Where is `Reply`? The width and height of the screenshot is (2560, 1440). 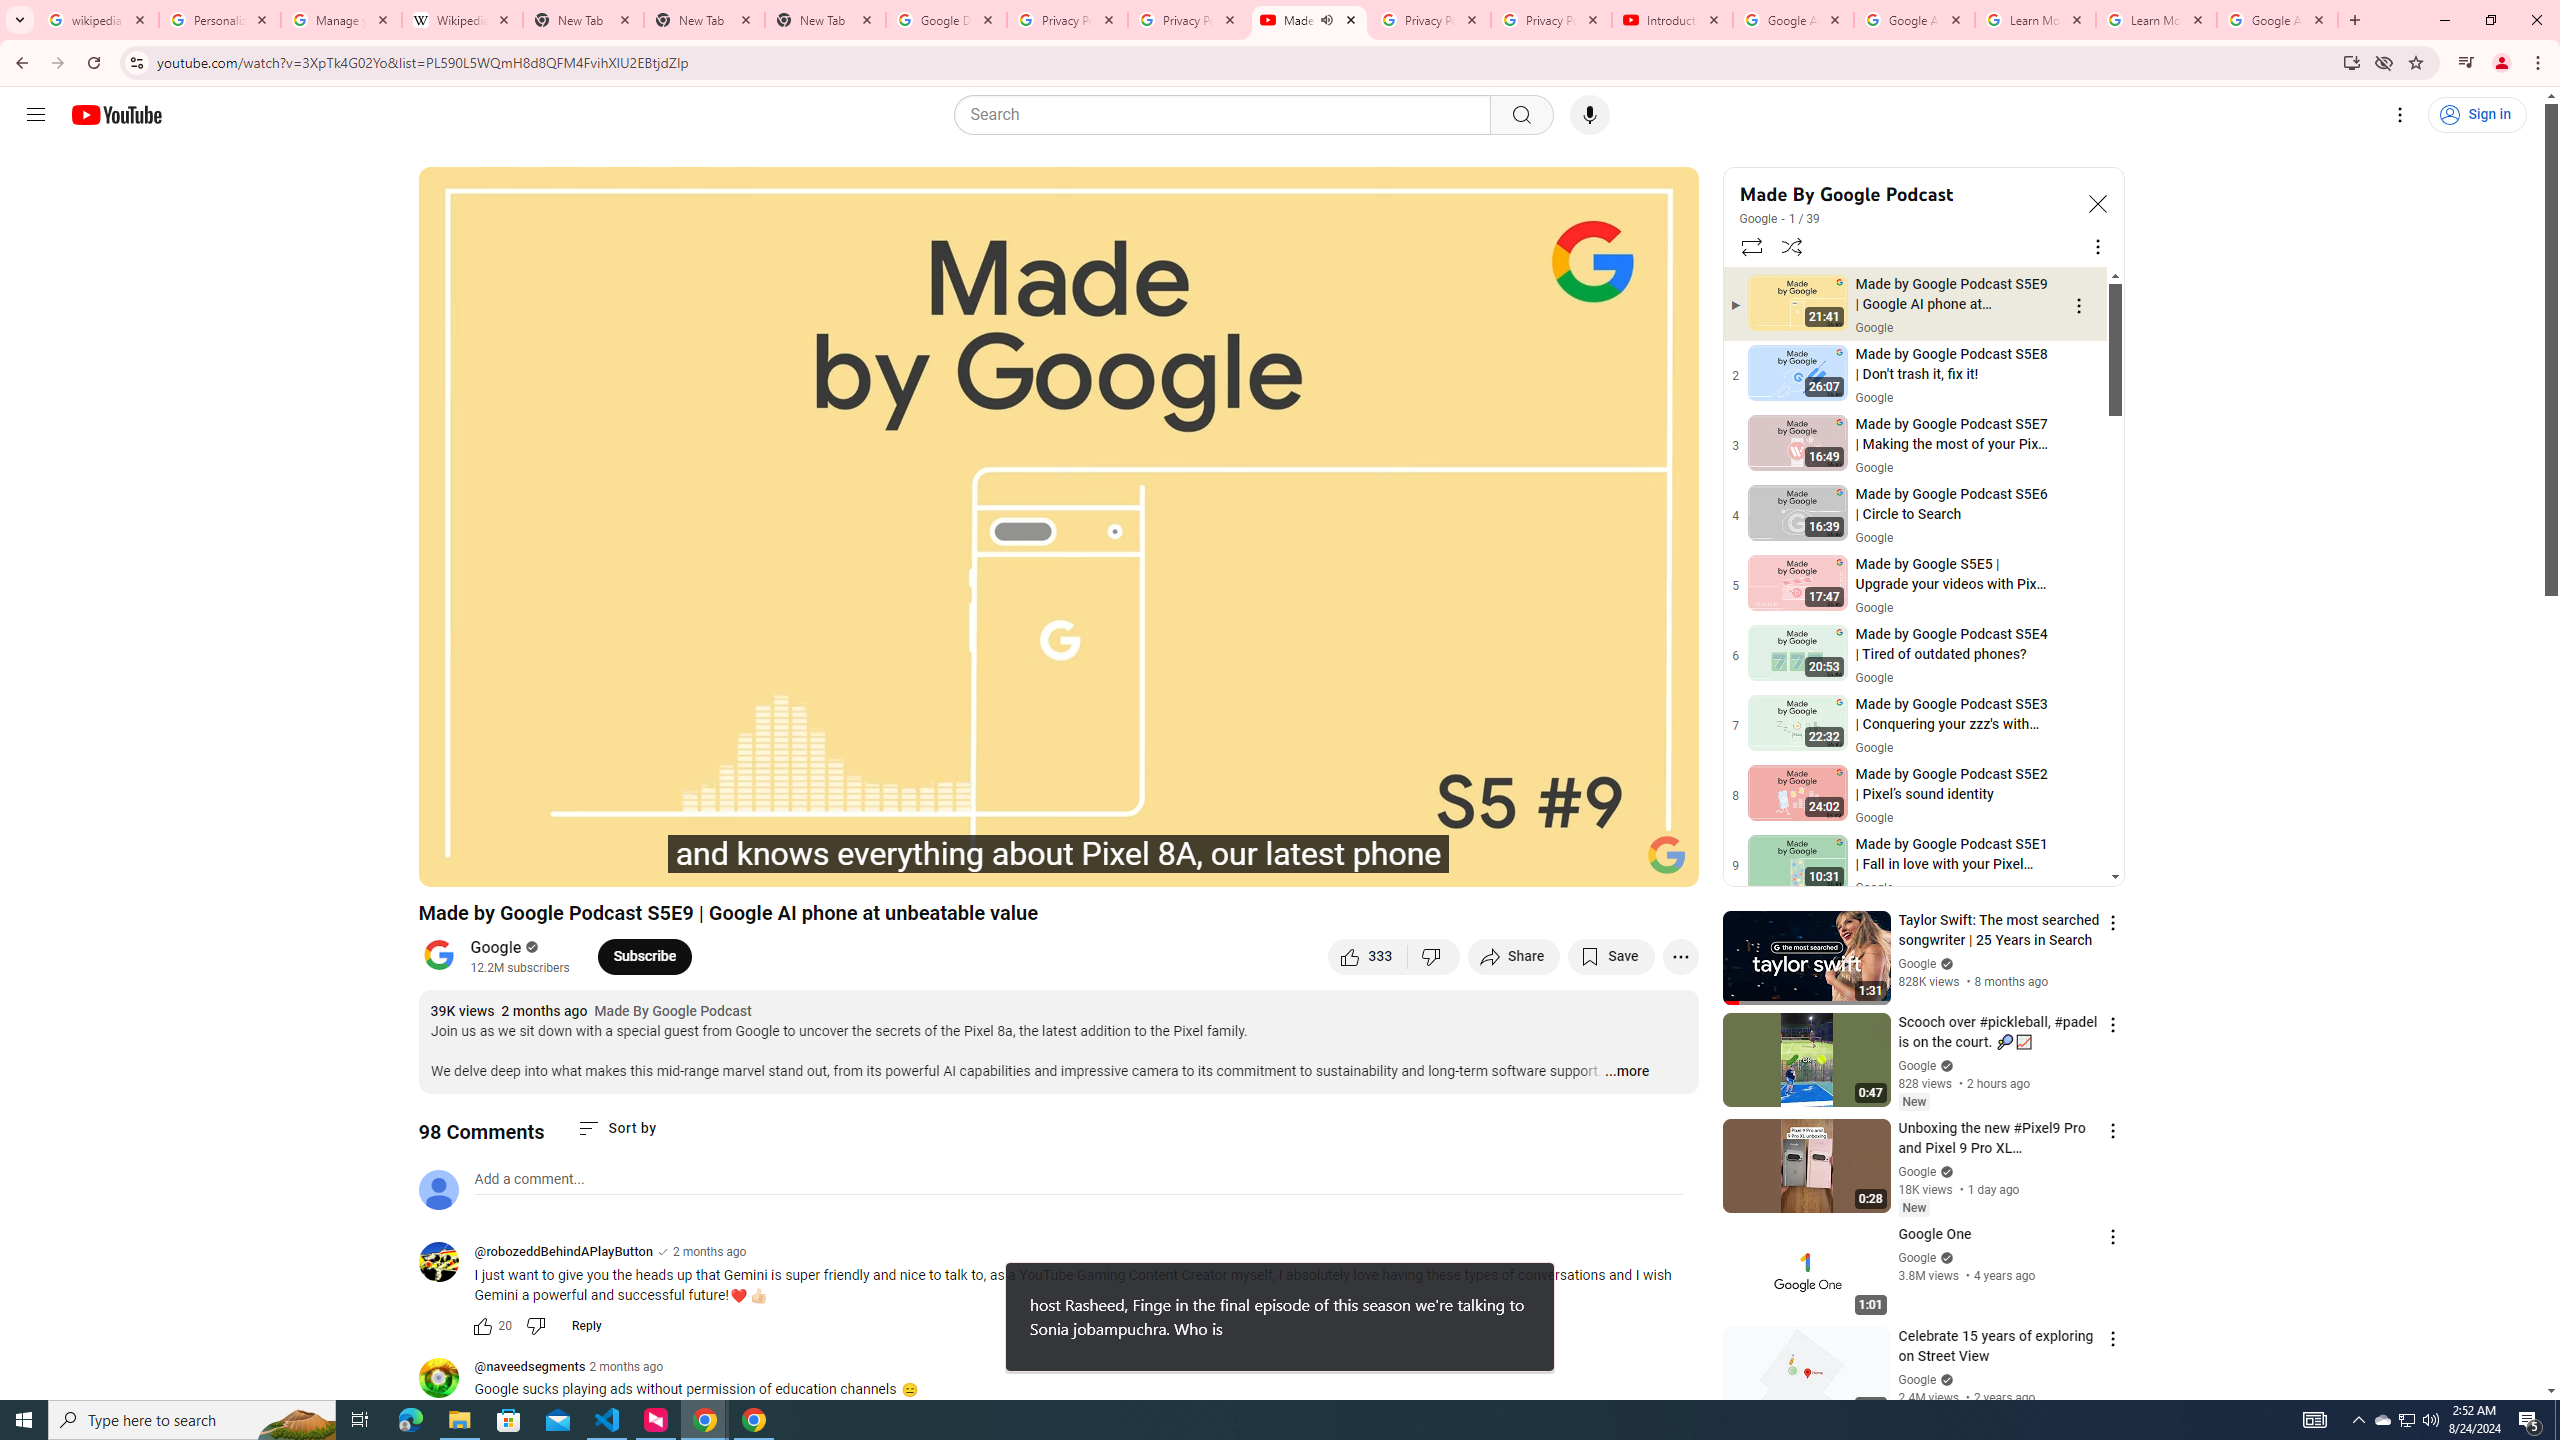
Reply is located at coordinates (586, 1326).